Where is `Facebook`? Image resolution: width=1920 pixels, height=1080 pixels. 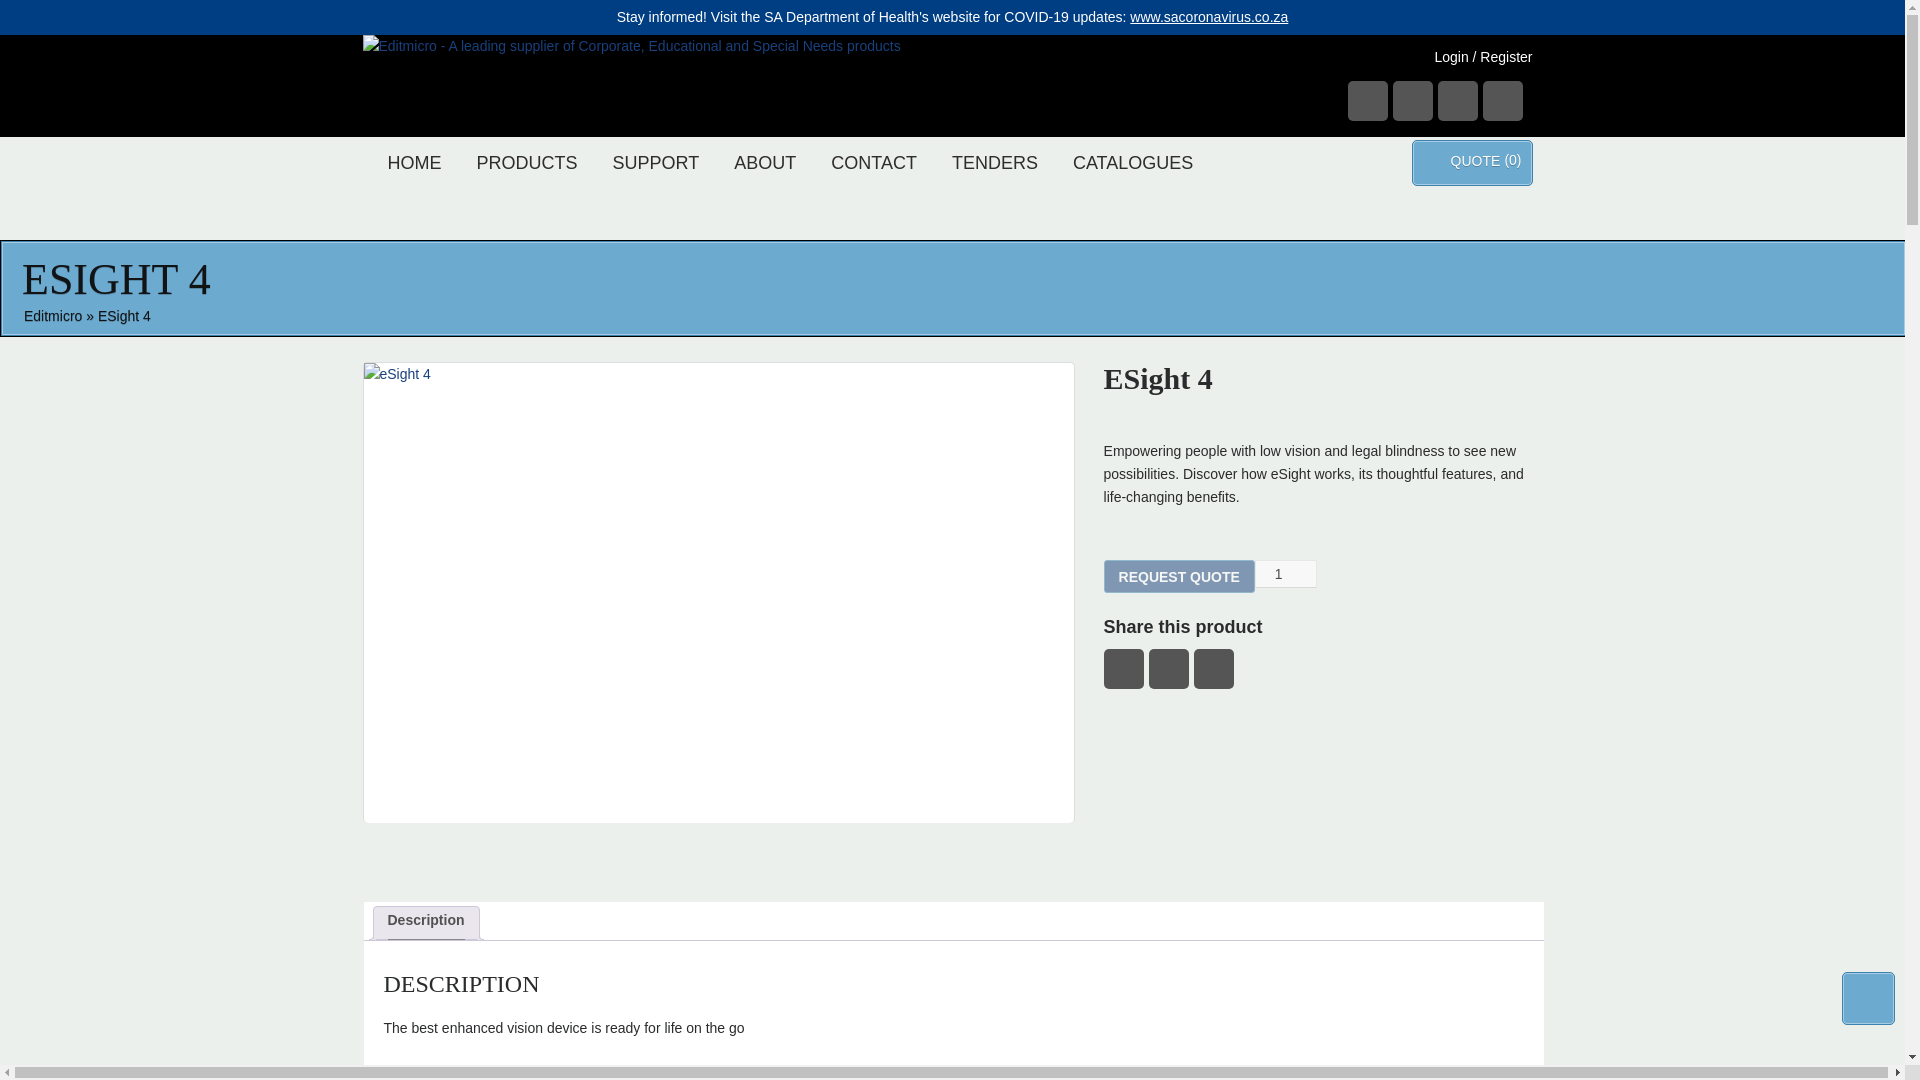
Facebook is located at coordinates (1368, 100).